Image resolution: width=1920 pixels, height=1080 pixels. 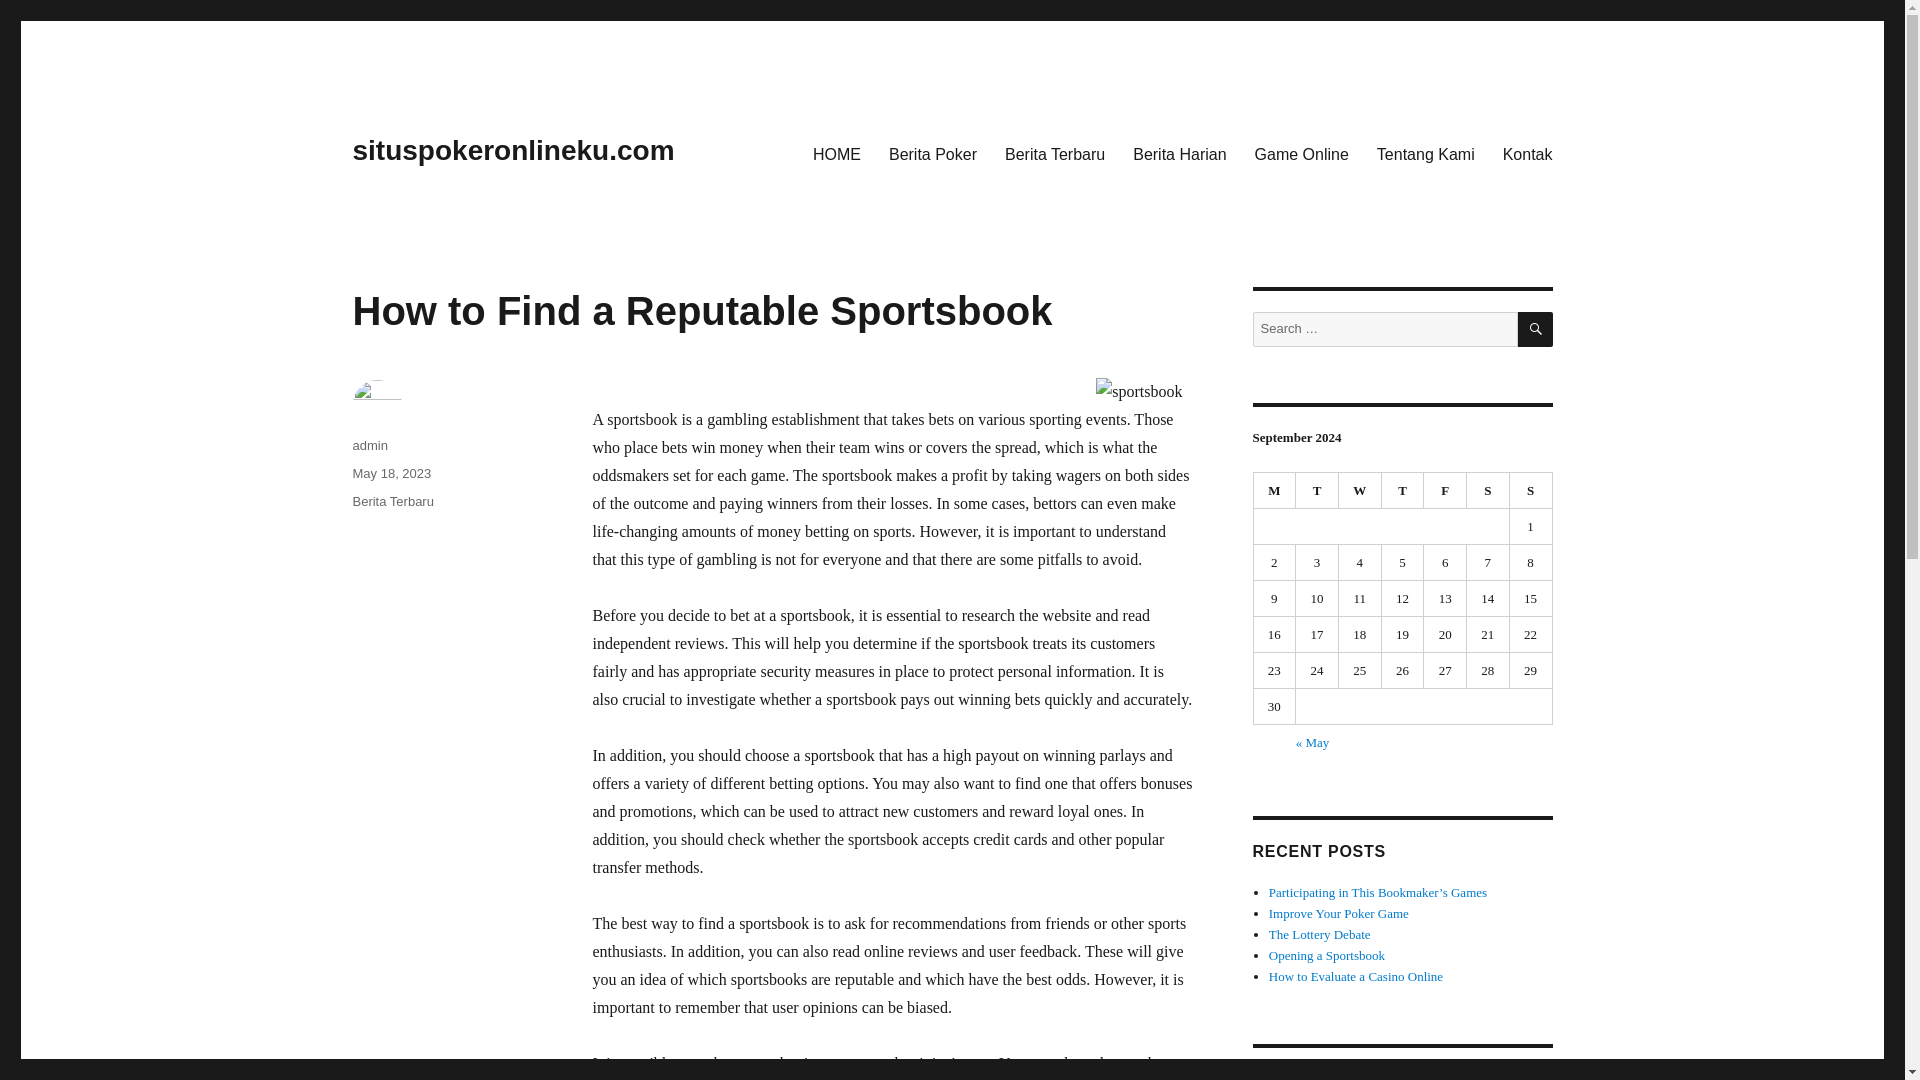 I want to click on admin, so click(x=369, y=445).